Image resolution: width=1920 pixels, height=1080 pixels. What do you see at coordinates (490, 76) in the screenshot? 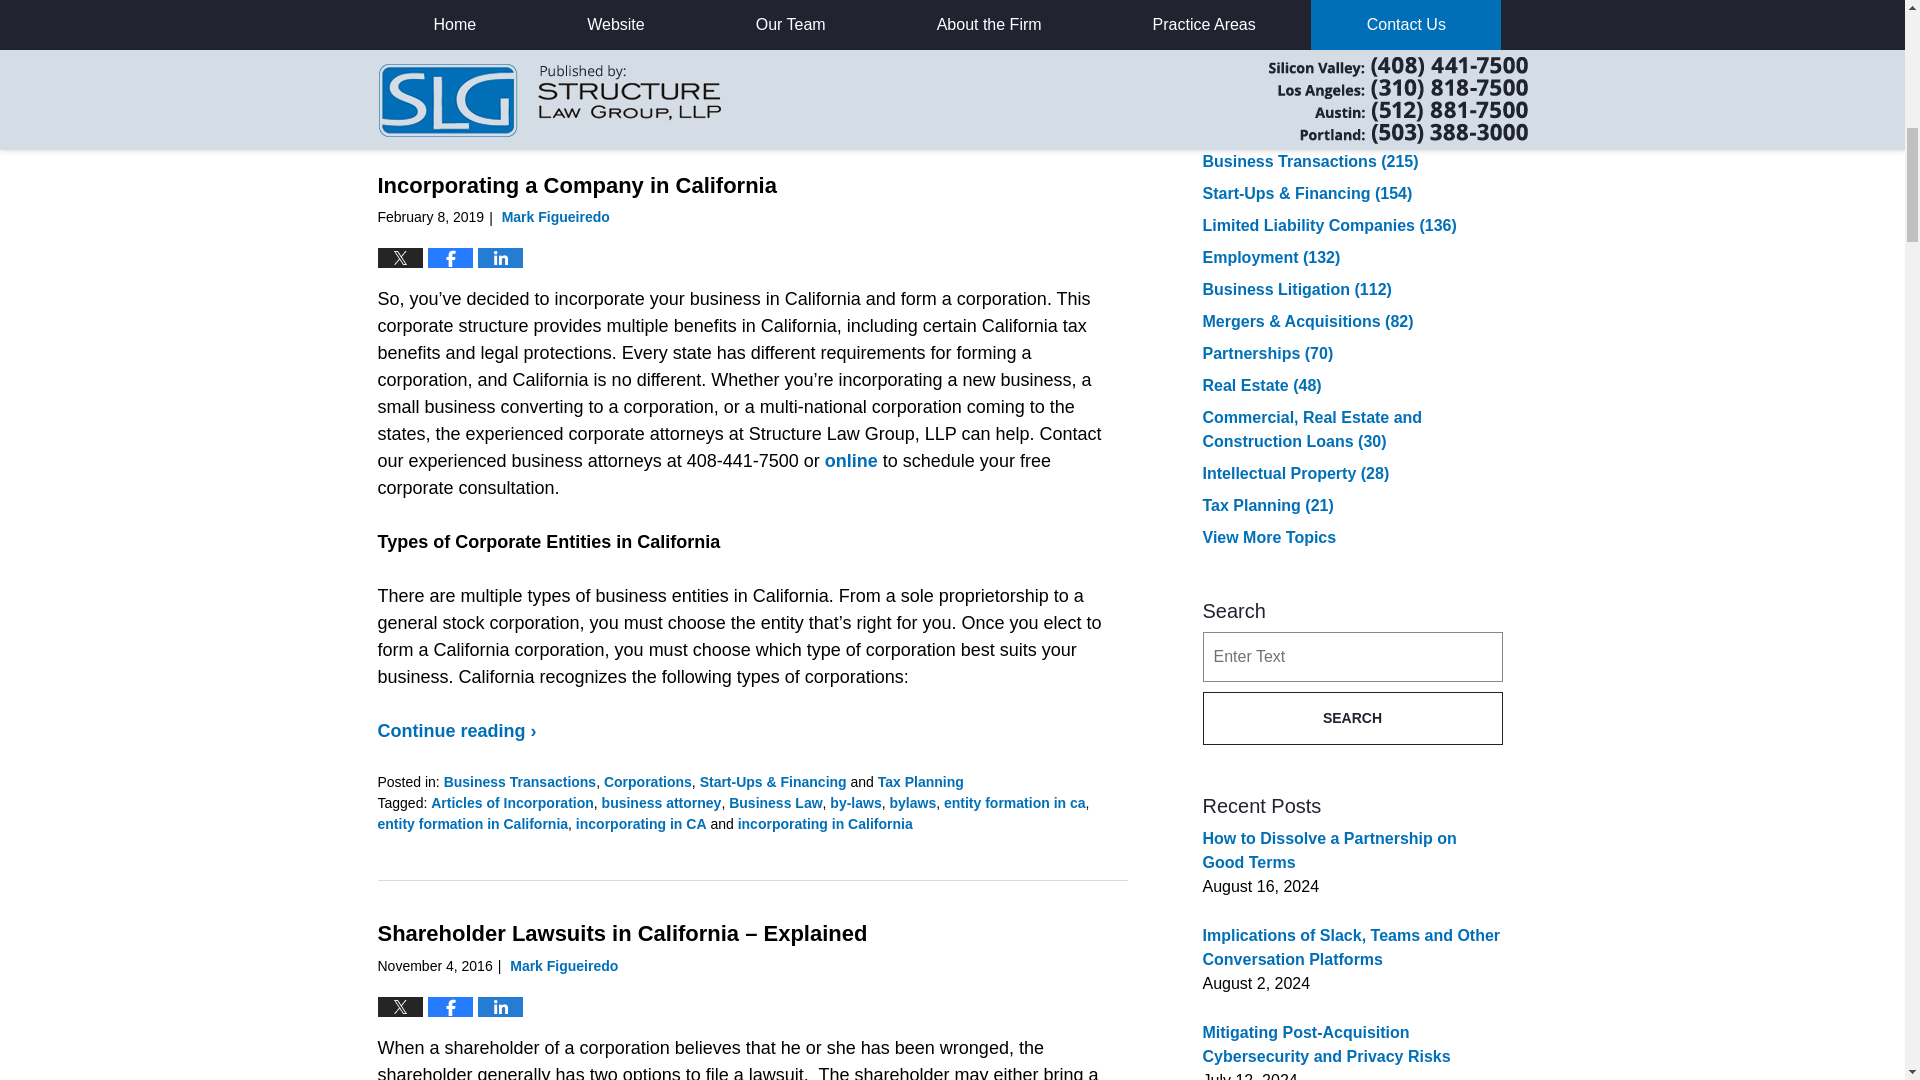
I see `business attorney` at bounding box center [490, 76].